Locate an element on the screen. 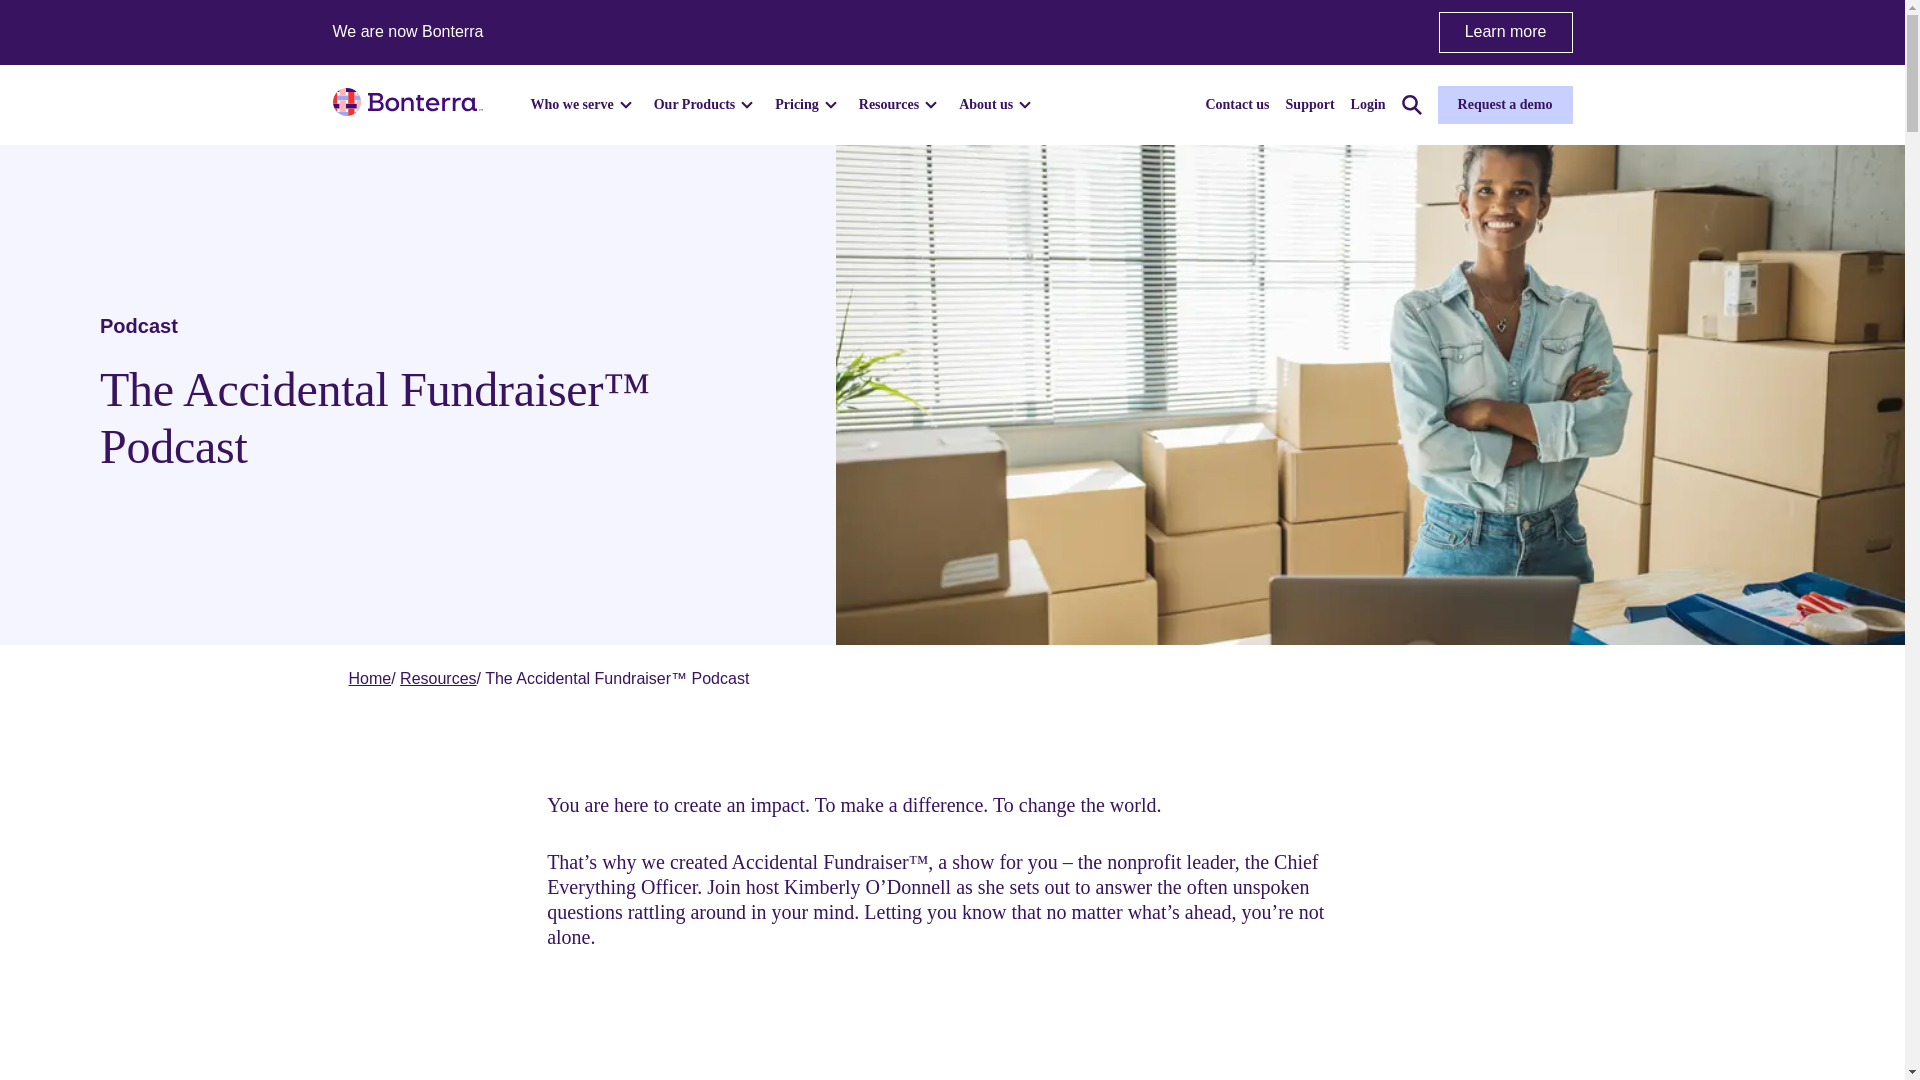 This screenshot has height=1080, width=1920. Search is located at coordinates (1412, 104).